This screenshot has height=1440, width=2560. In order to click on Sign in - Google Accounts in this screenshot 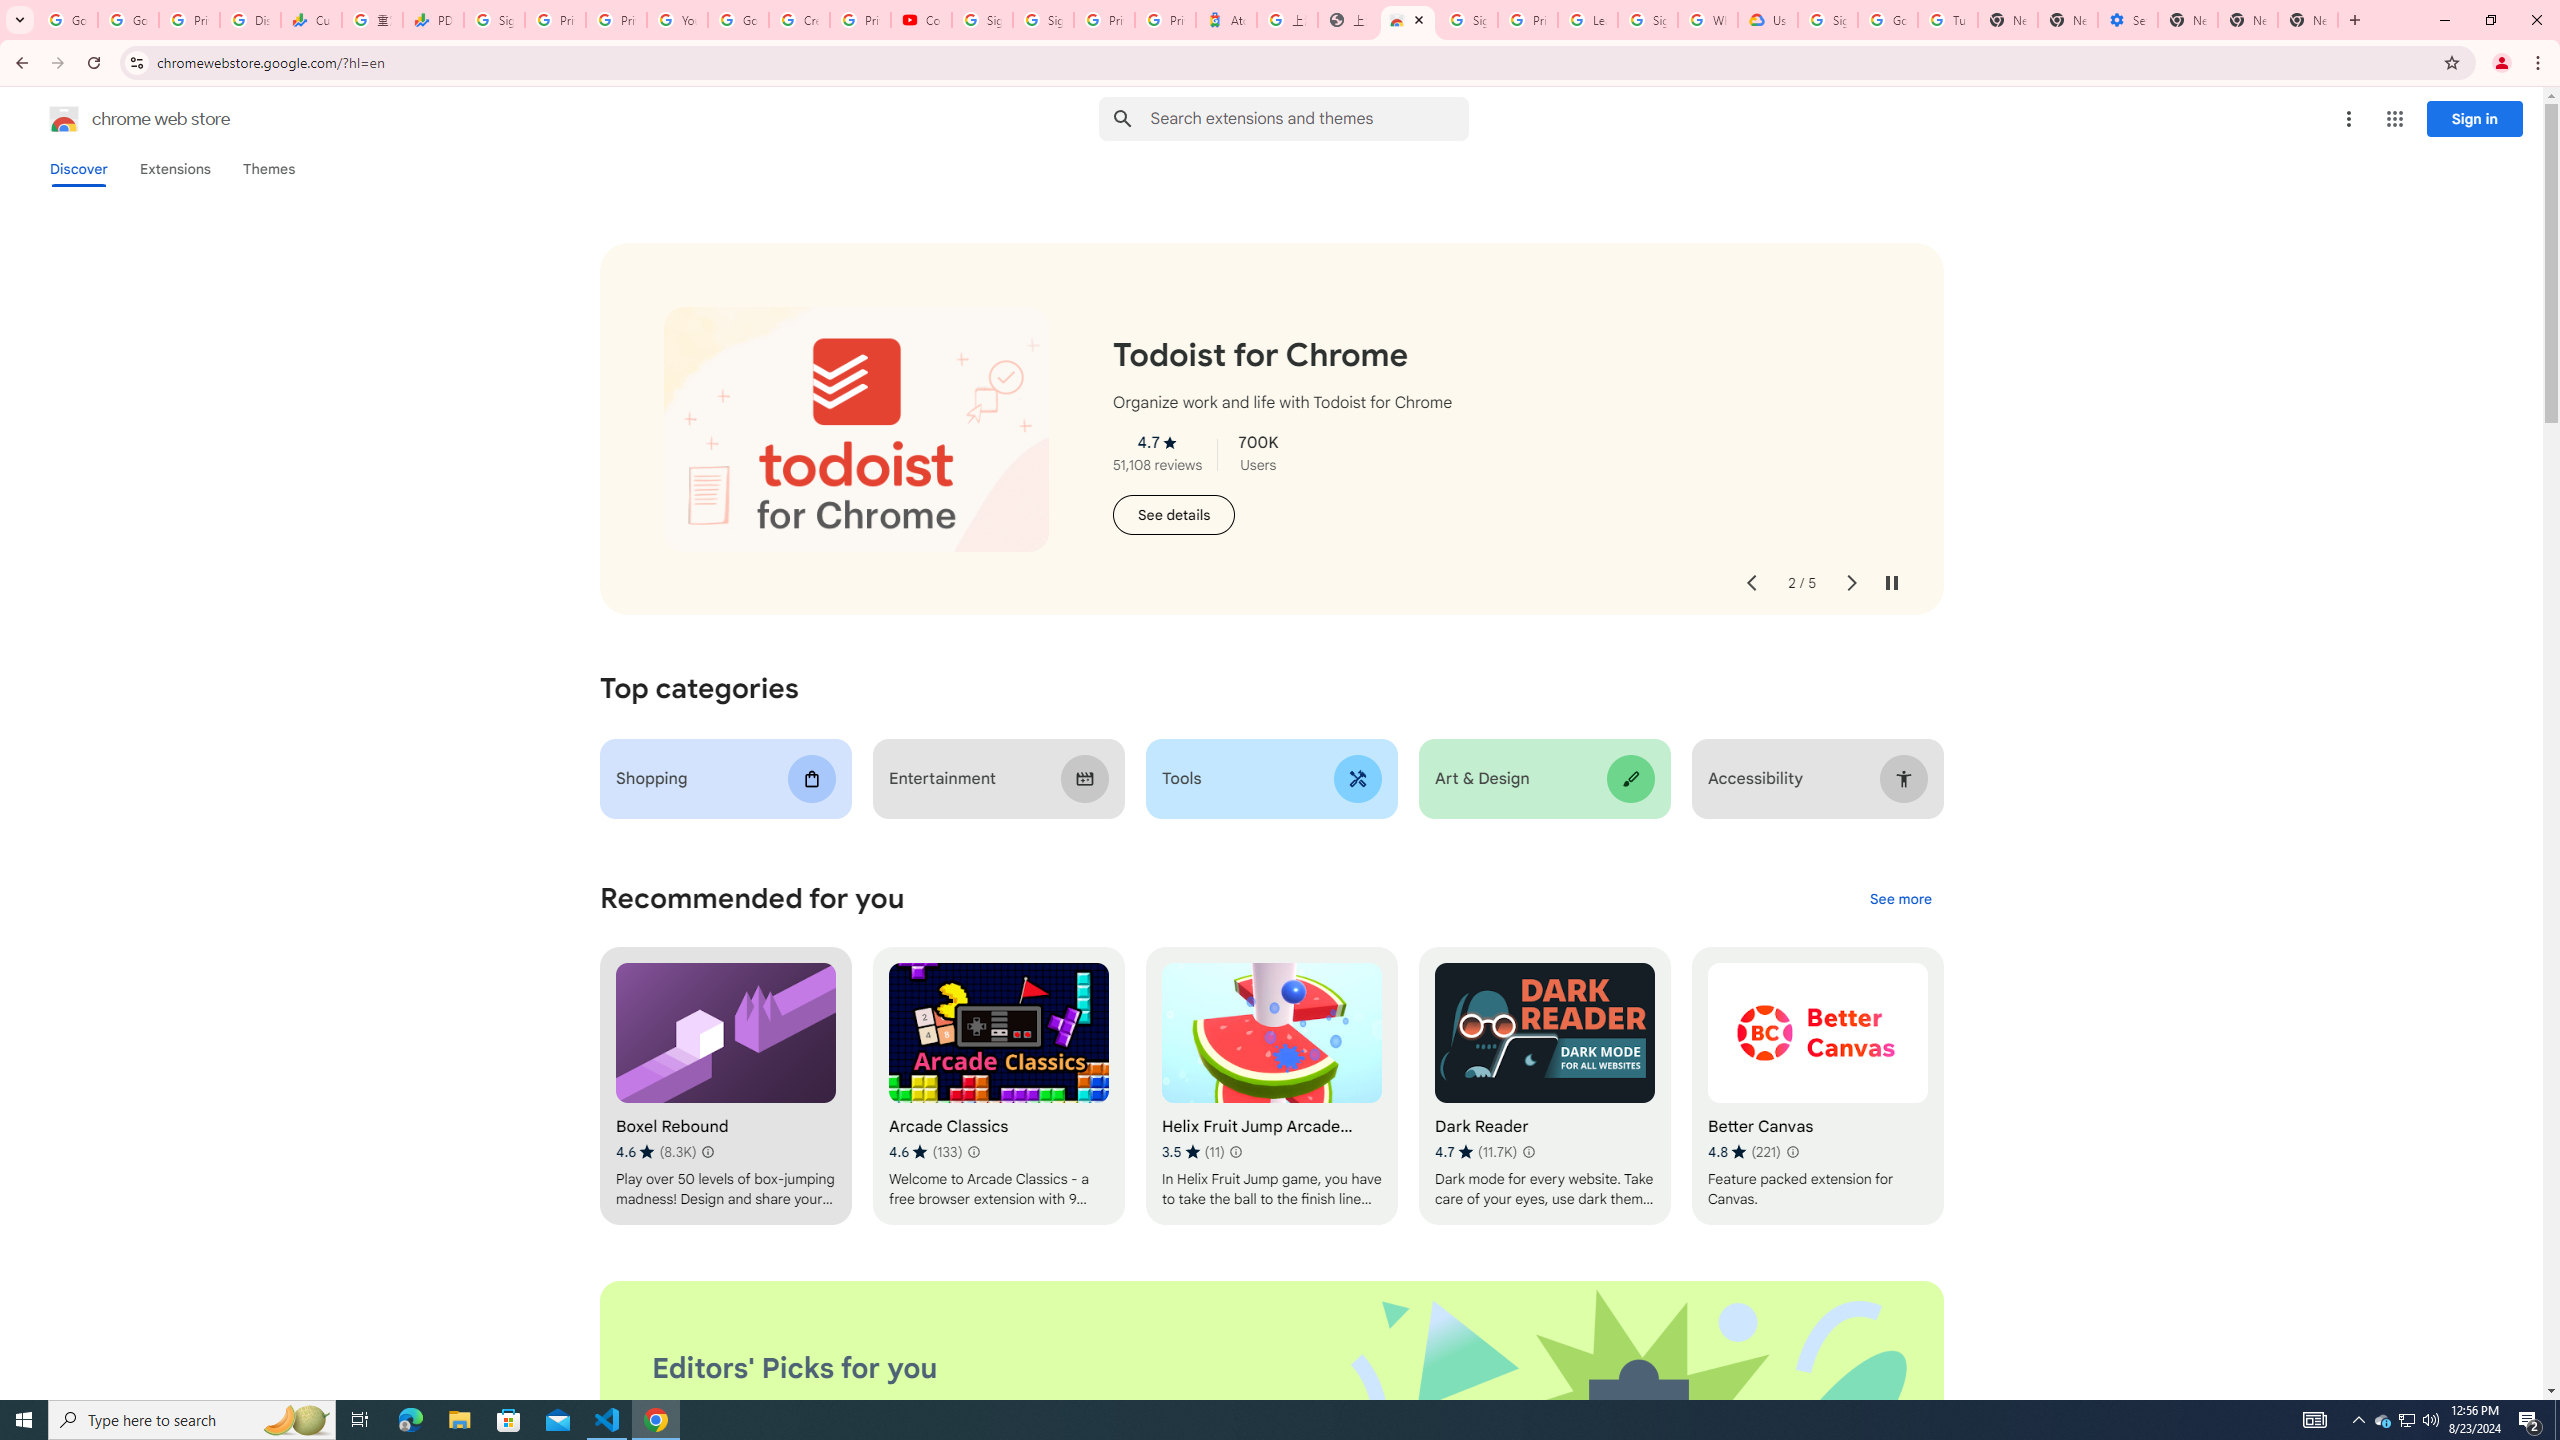, I will do `click(1468, 20)`.